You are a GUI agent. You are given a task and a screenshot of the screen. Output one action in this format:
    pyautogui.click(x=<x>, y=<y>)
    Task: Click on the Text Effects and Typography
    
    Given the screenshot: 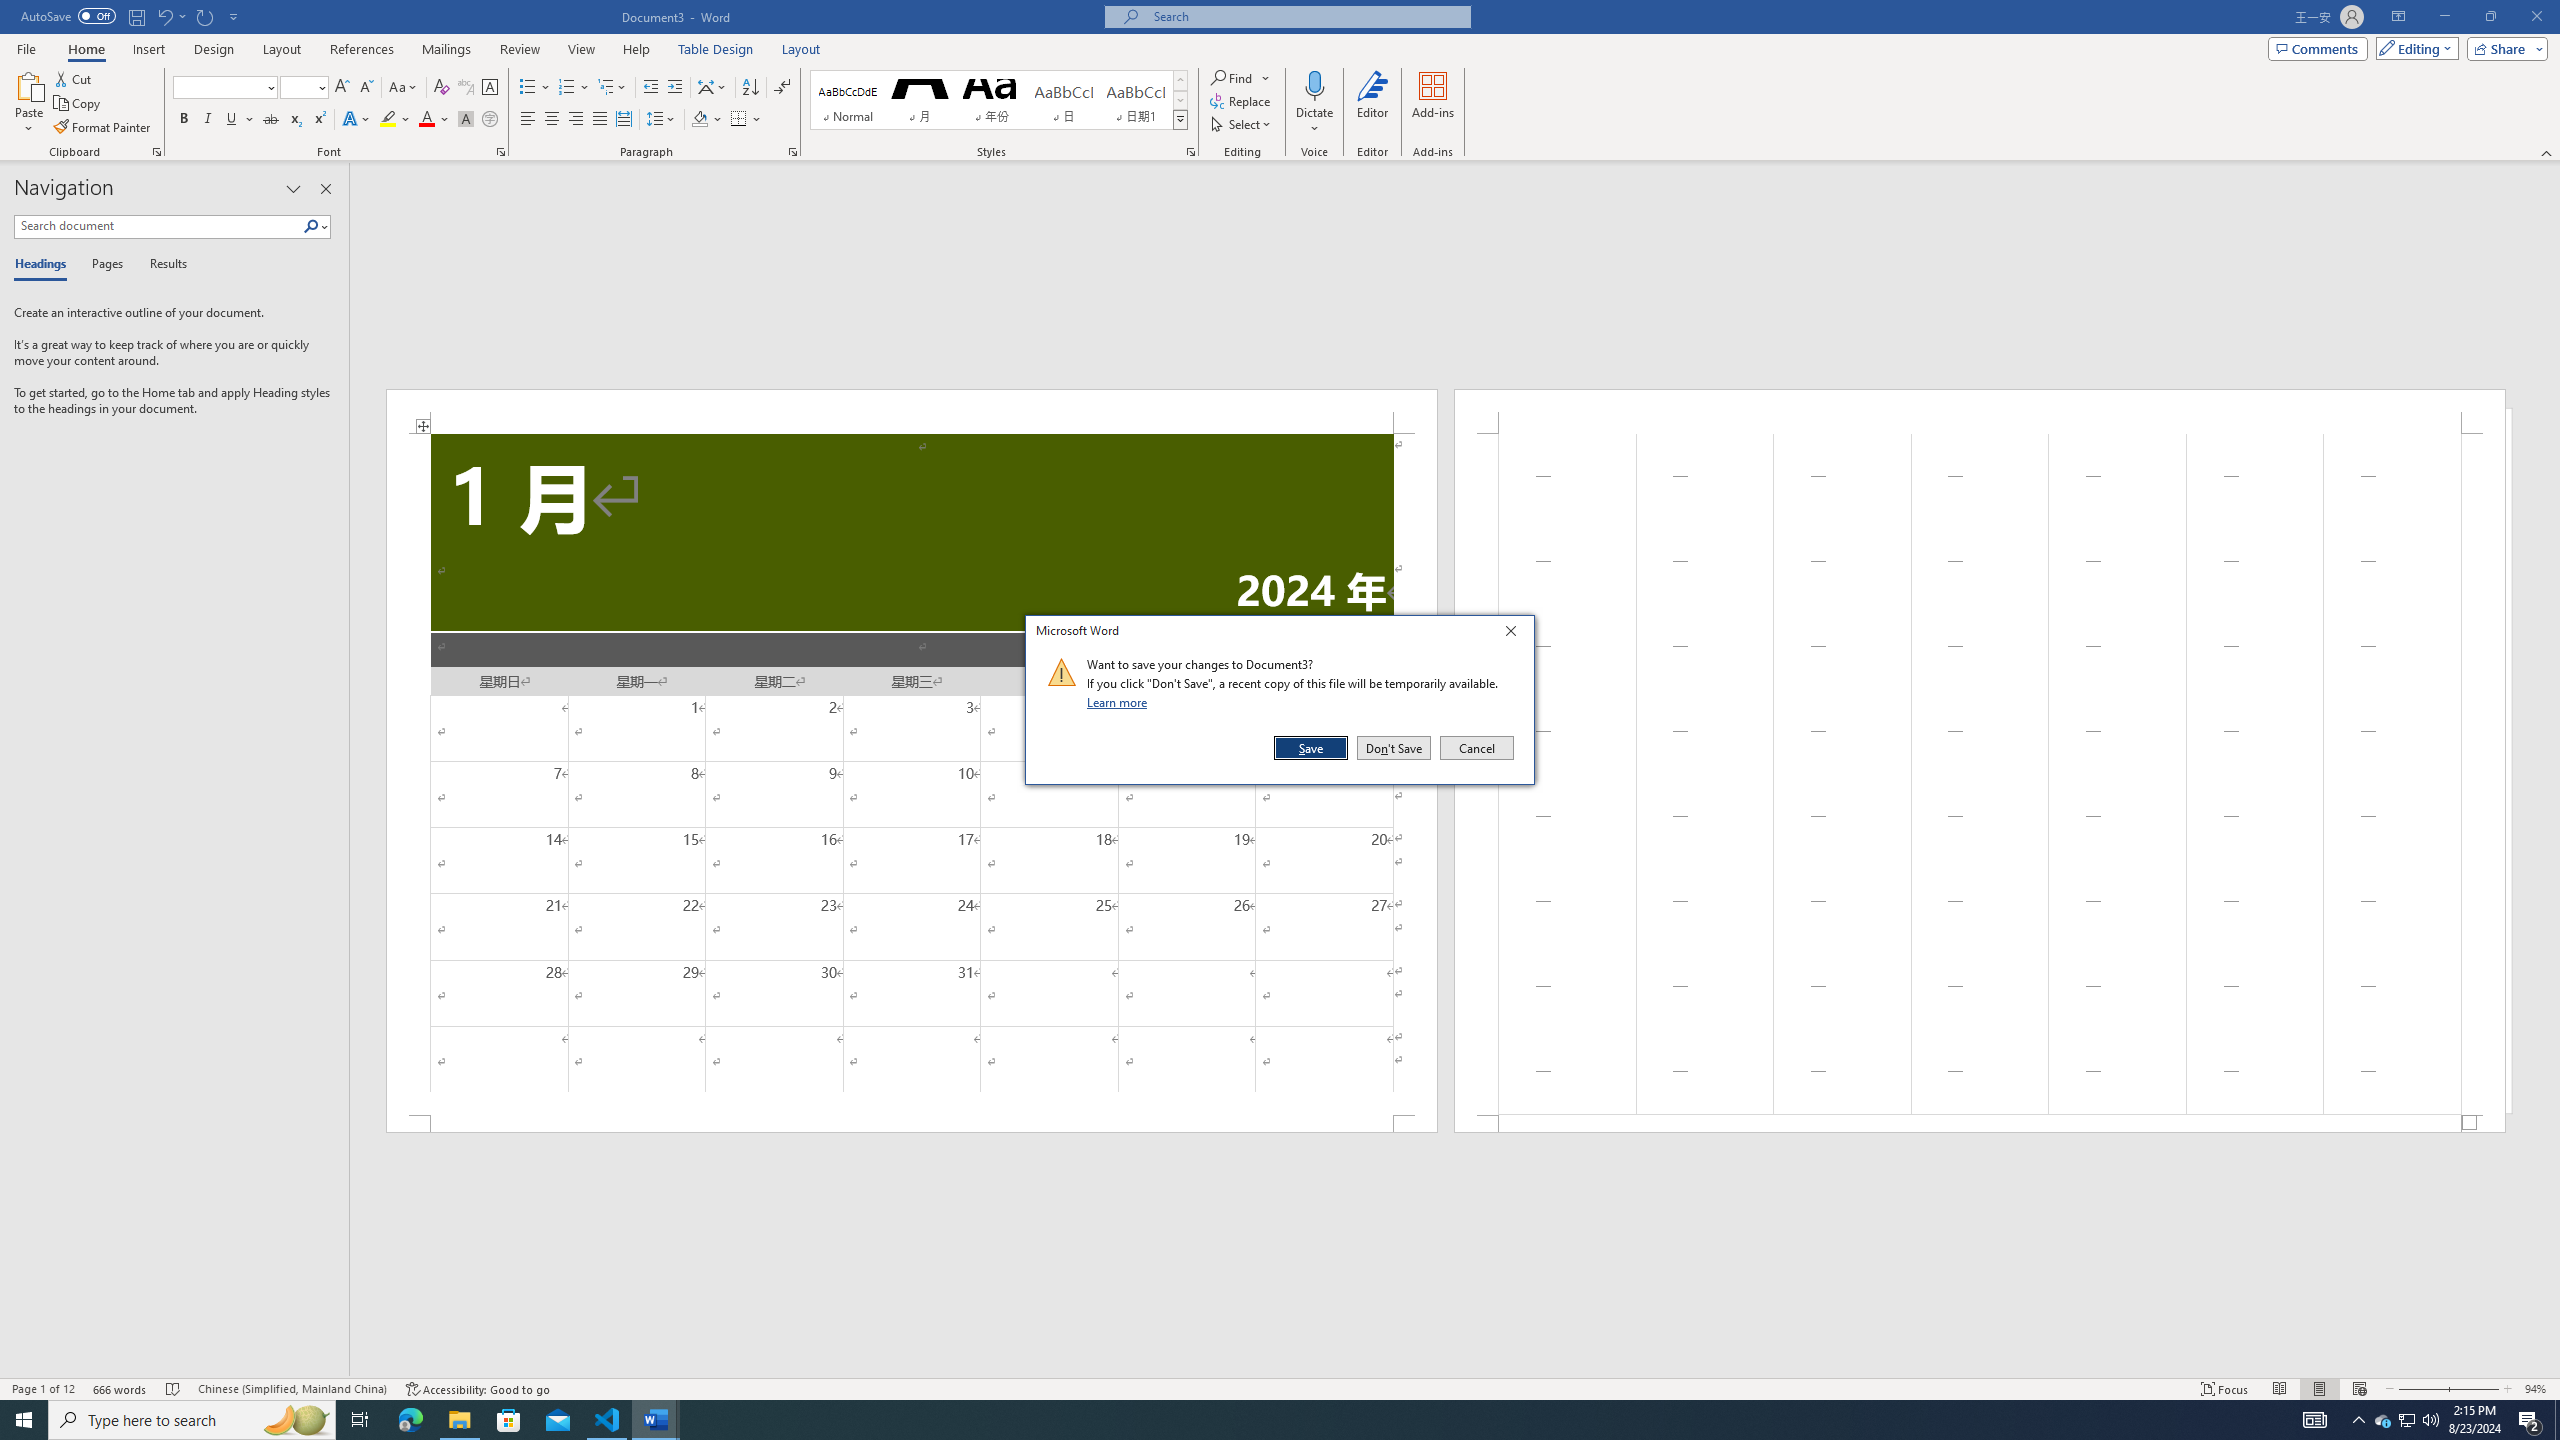 What is the action you would take?
    pyautogui.click(x=1232, y=78)
    